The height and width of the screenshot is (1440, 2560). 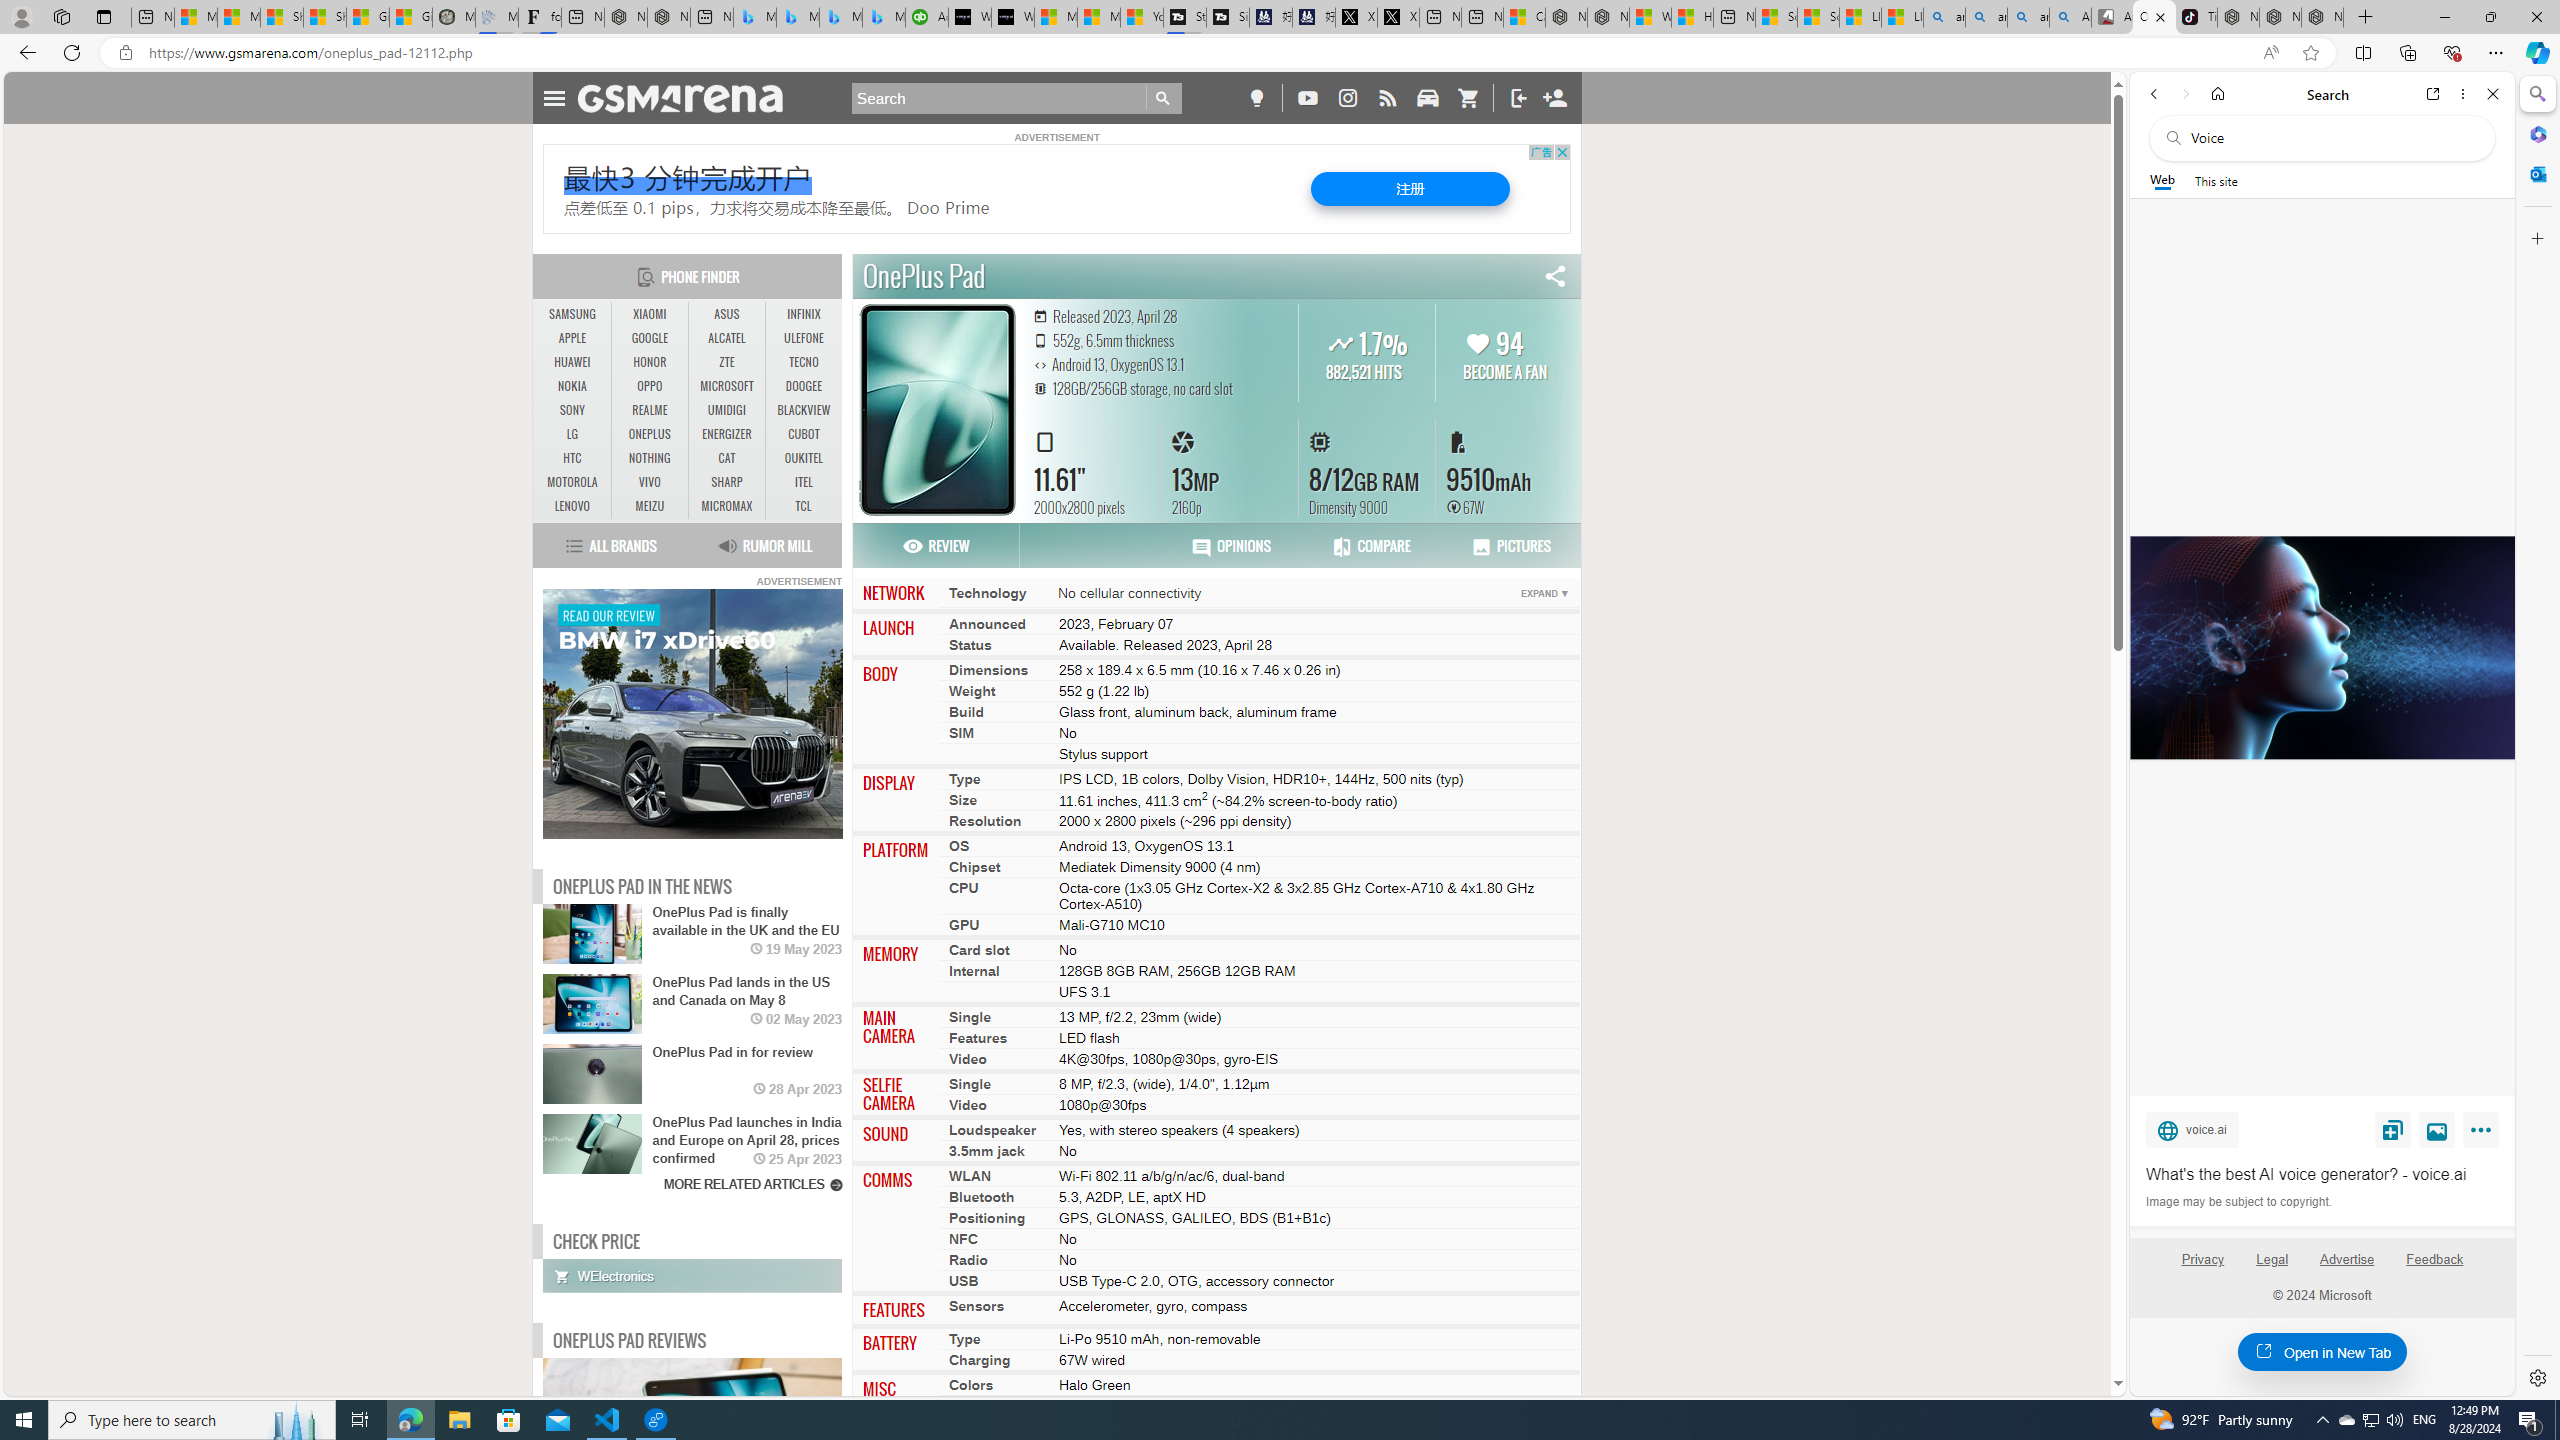 I want to click on Forward, so click(x=2184, y=94).